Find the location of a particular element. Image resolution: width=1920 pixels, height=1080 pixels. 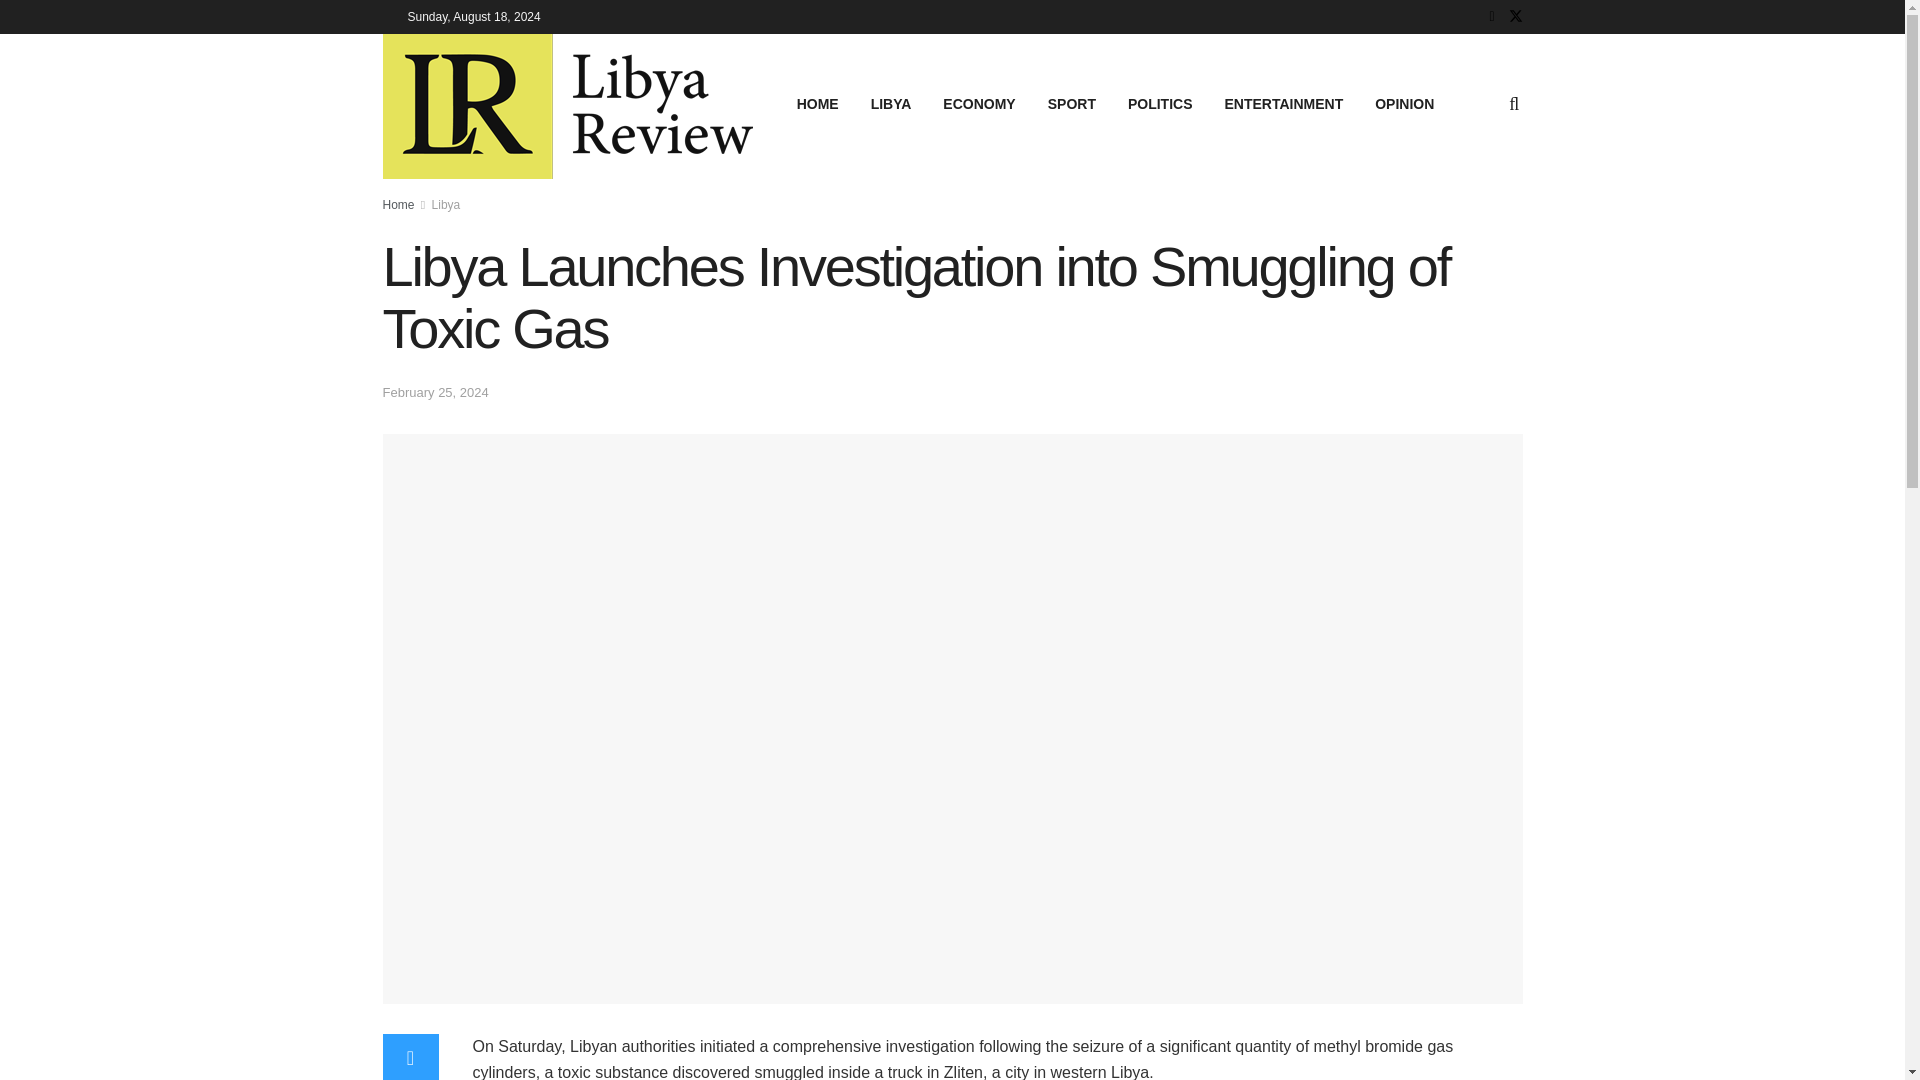

OPINION is located at coordinates (1404, 103).